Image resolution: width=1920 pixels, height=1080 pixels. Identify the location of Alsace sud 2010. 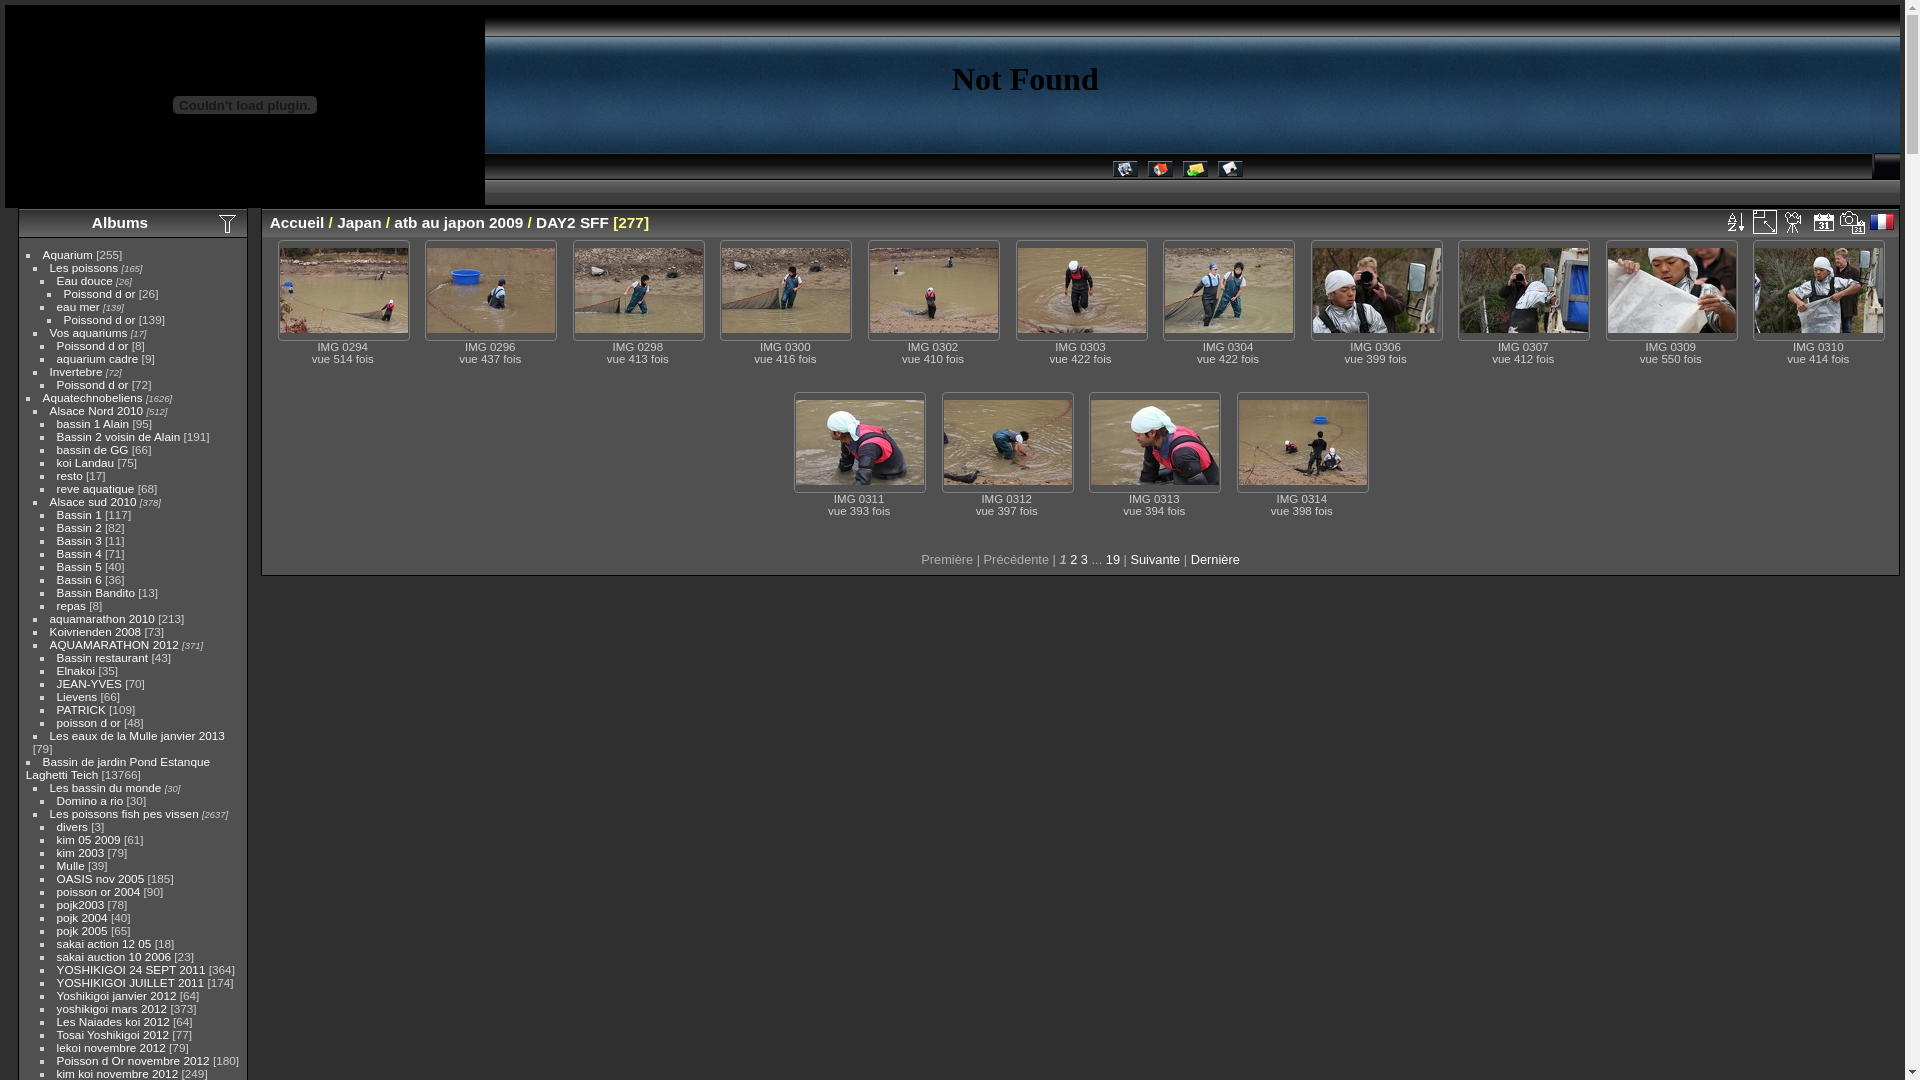
(94, 502).